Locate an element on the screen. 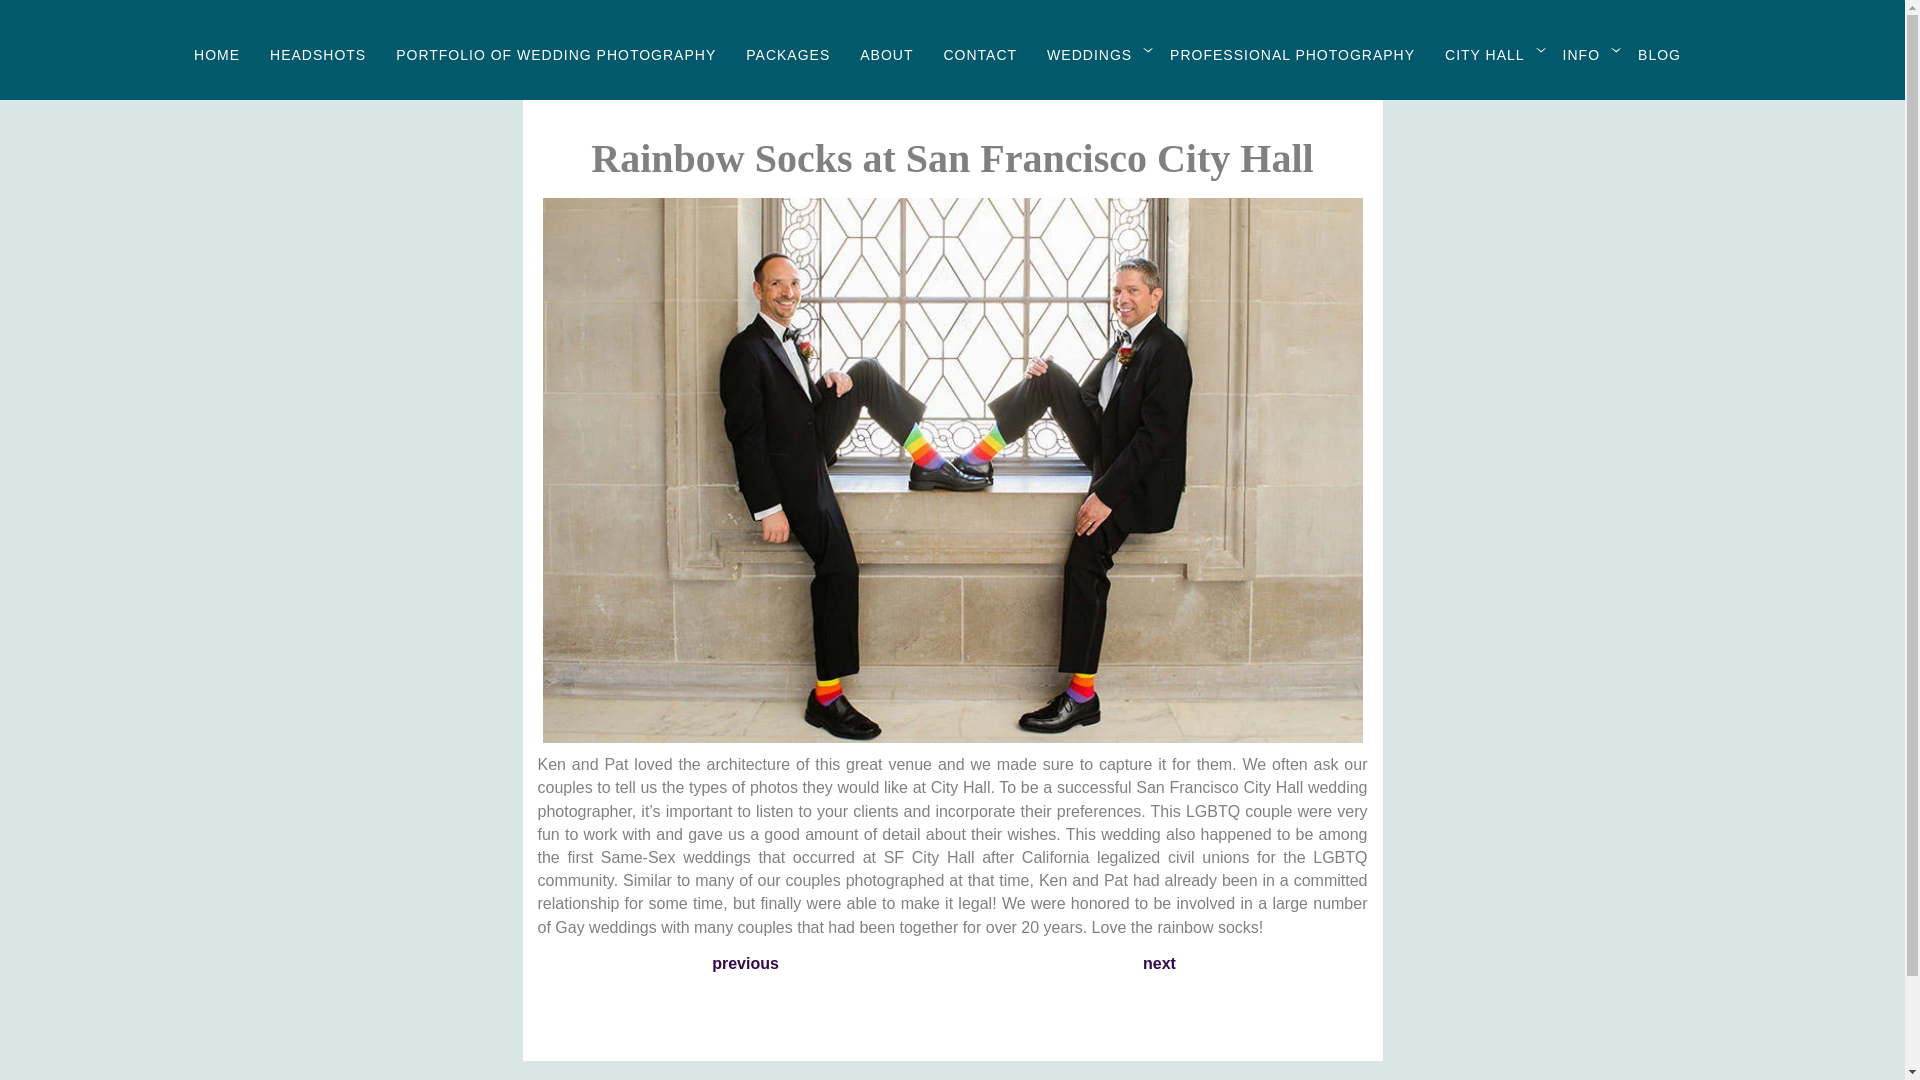 This screenshot has width=1920, height=1080. PACKAGES is located at coordinates (788, 54).